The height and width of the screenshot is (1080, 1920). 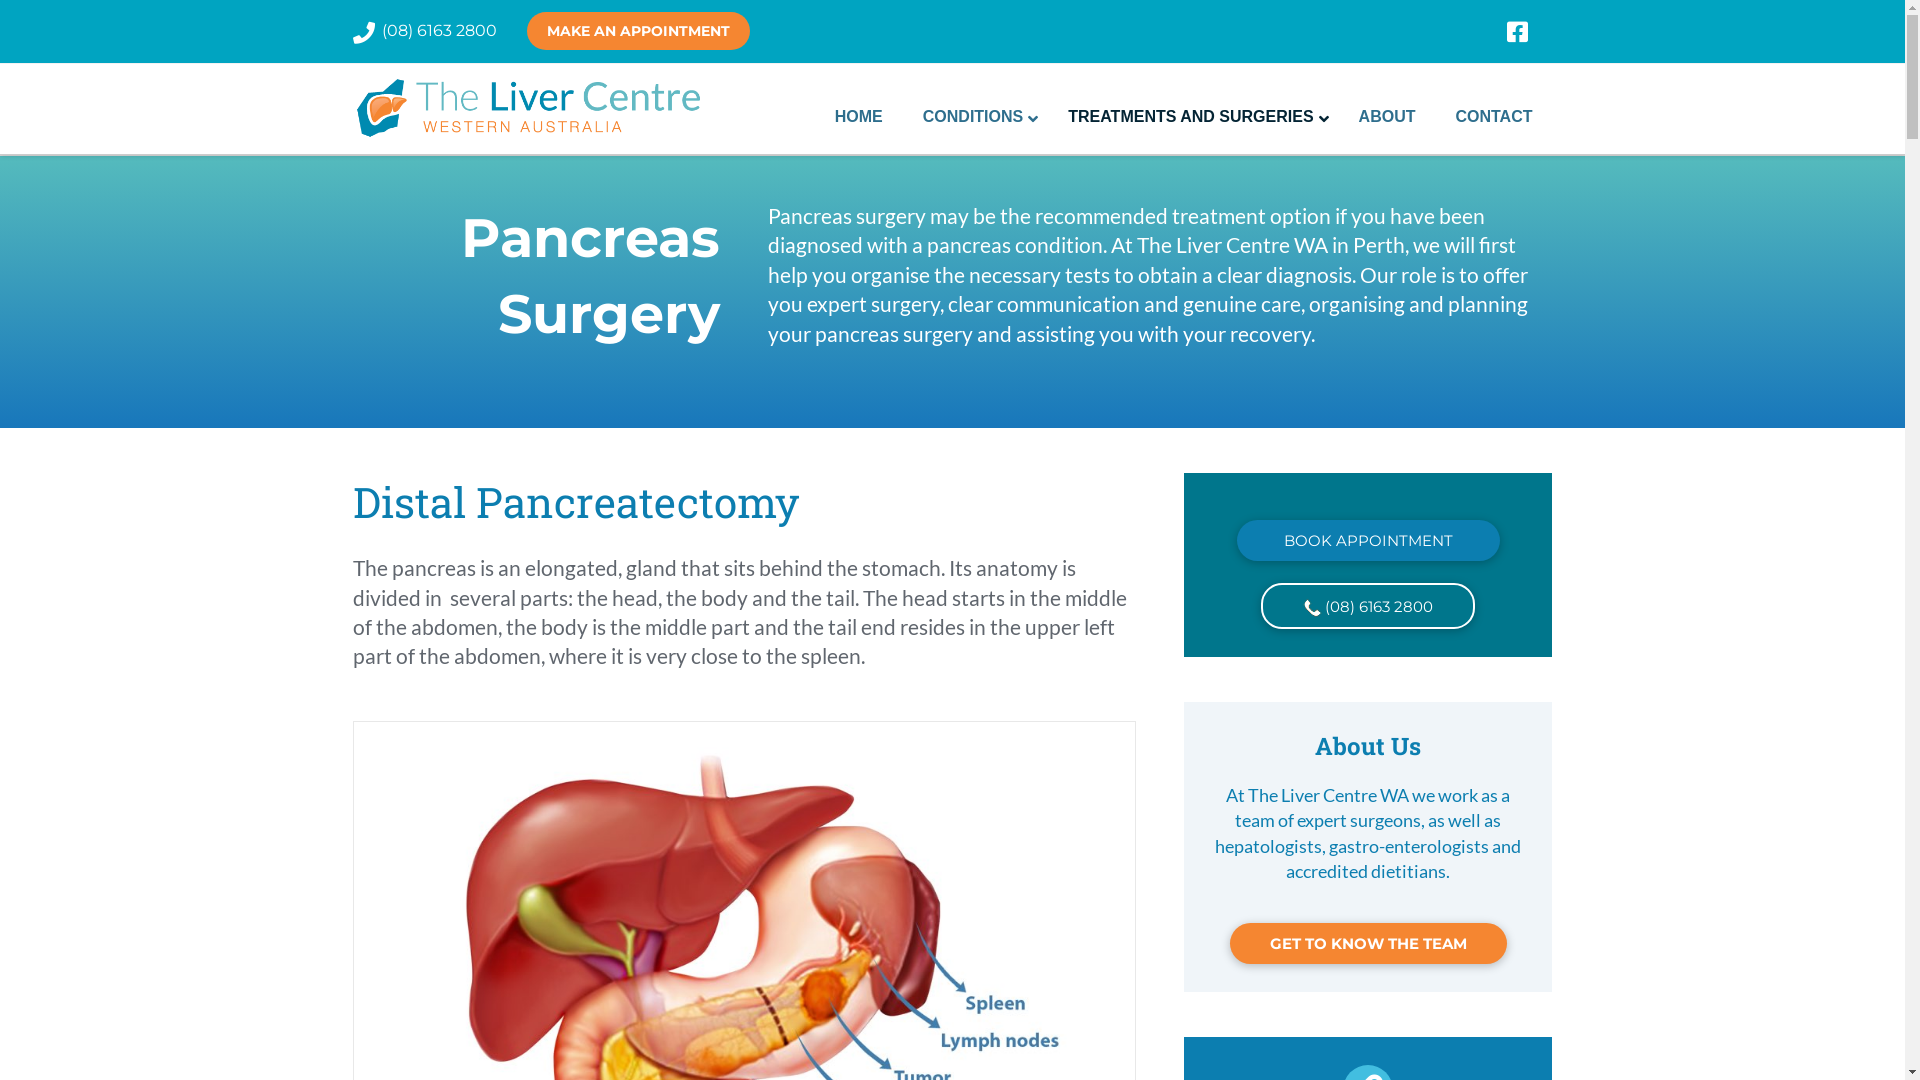 What do you see at coordinates (859, 117) in the screenshot?
I see `HOME` at bounding box center [859, 117].